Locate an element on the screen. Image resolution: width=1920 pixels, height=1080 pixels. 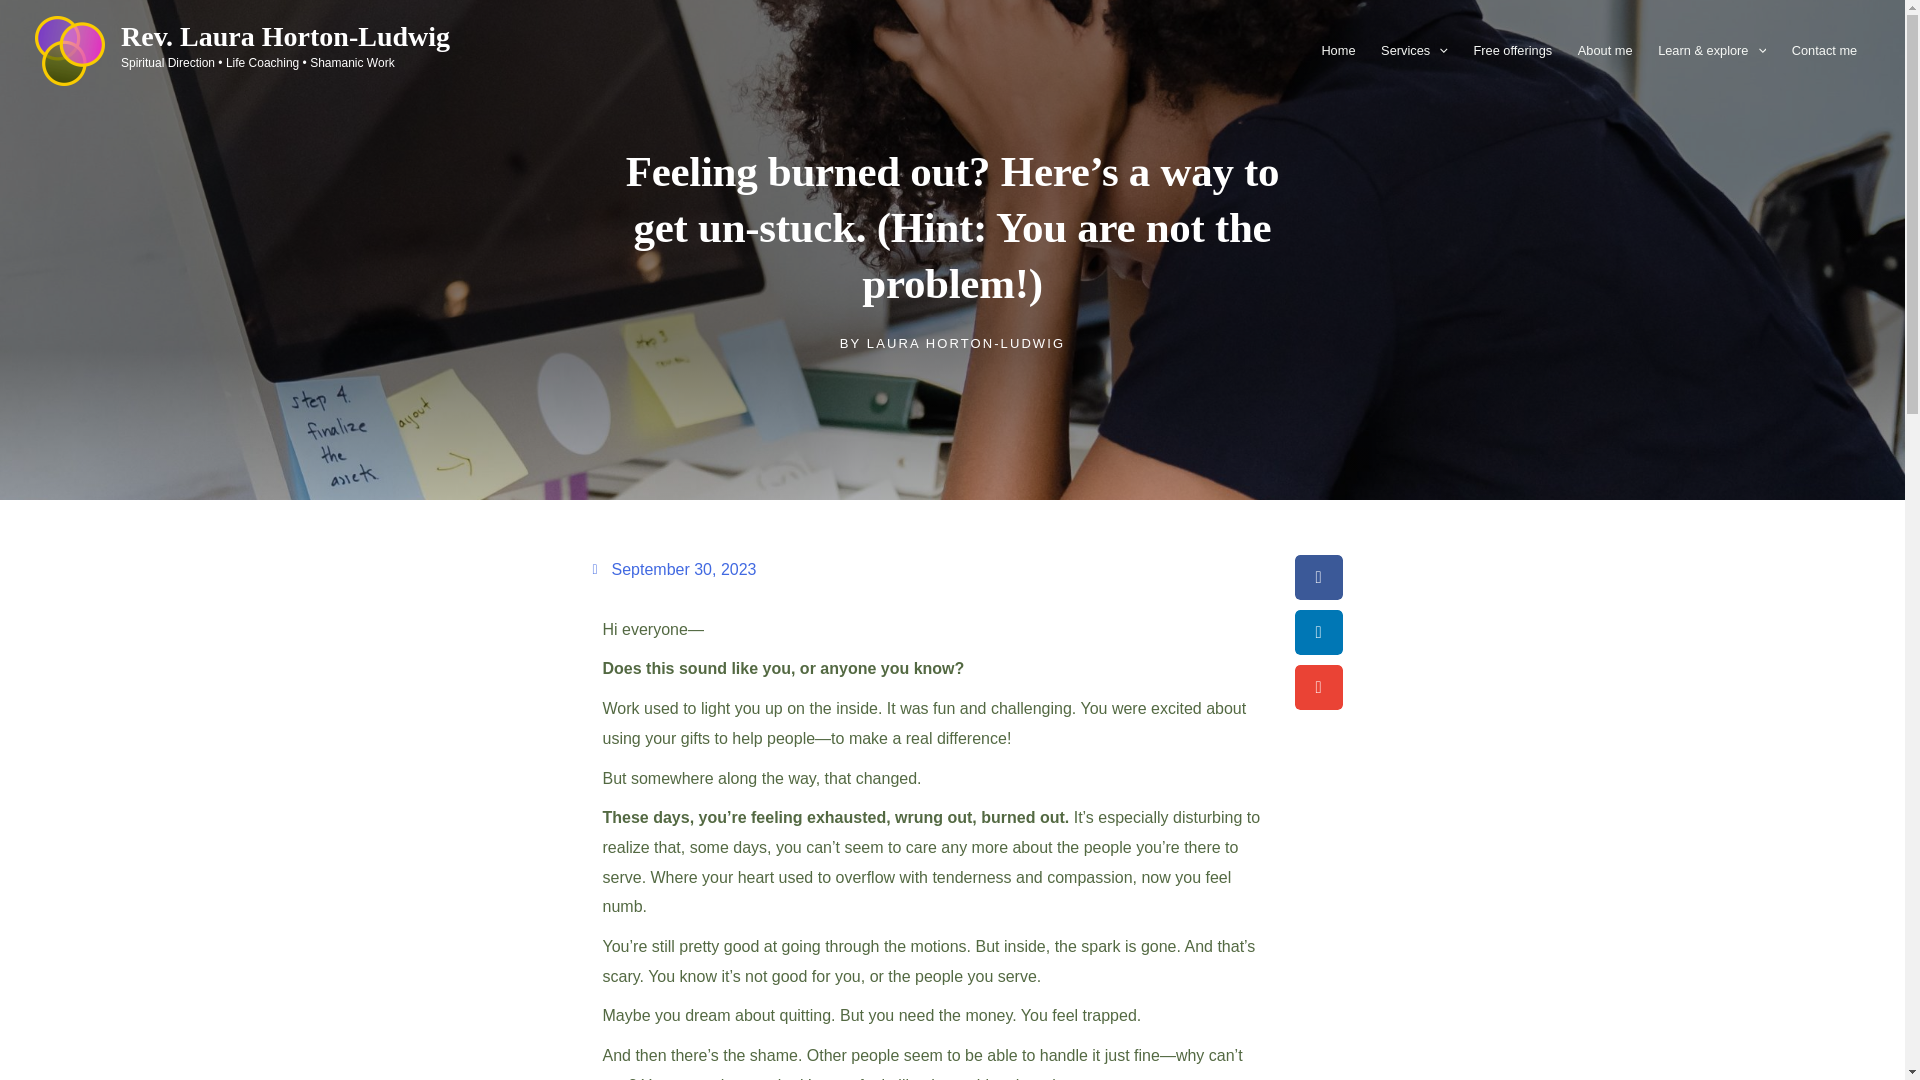
About me is located at coordinates (1604, 50).